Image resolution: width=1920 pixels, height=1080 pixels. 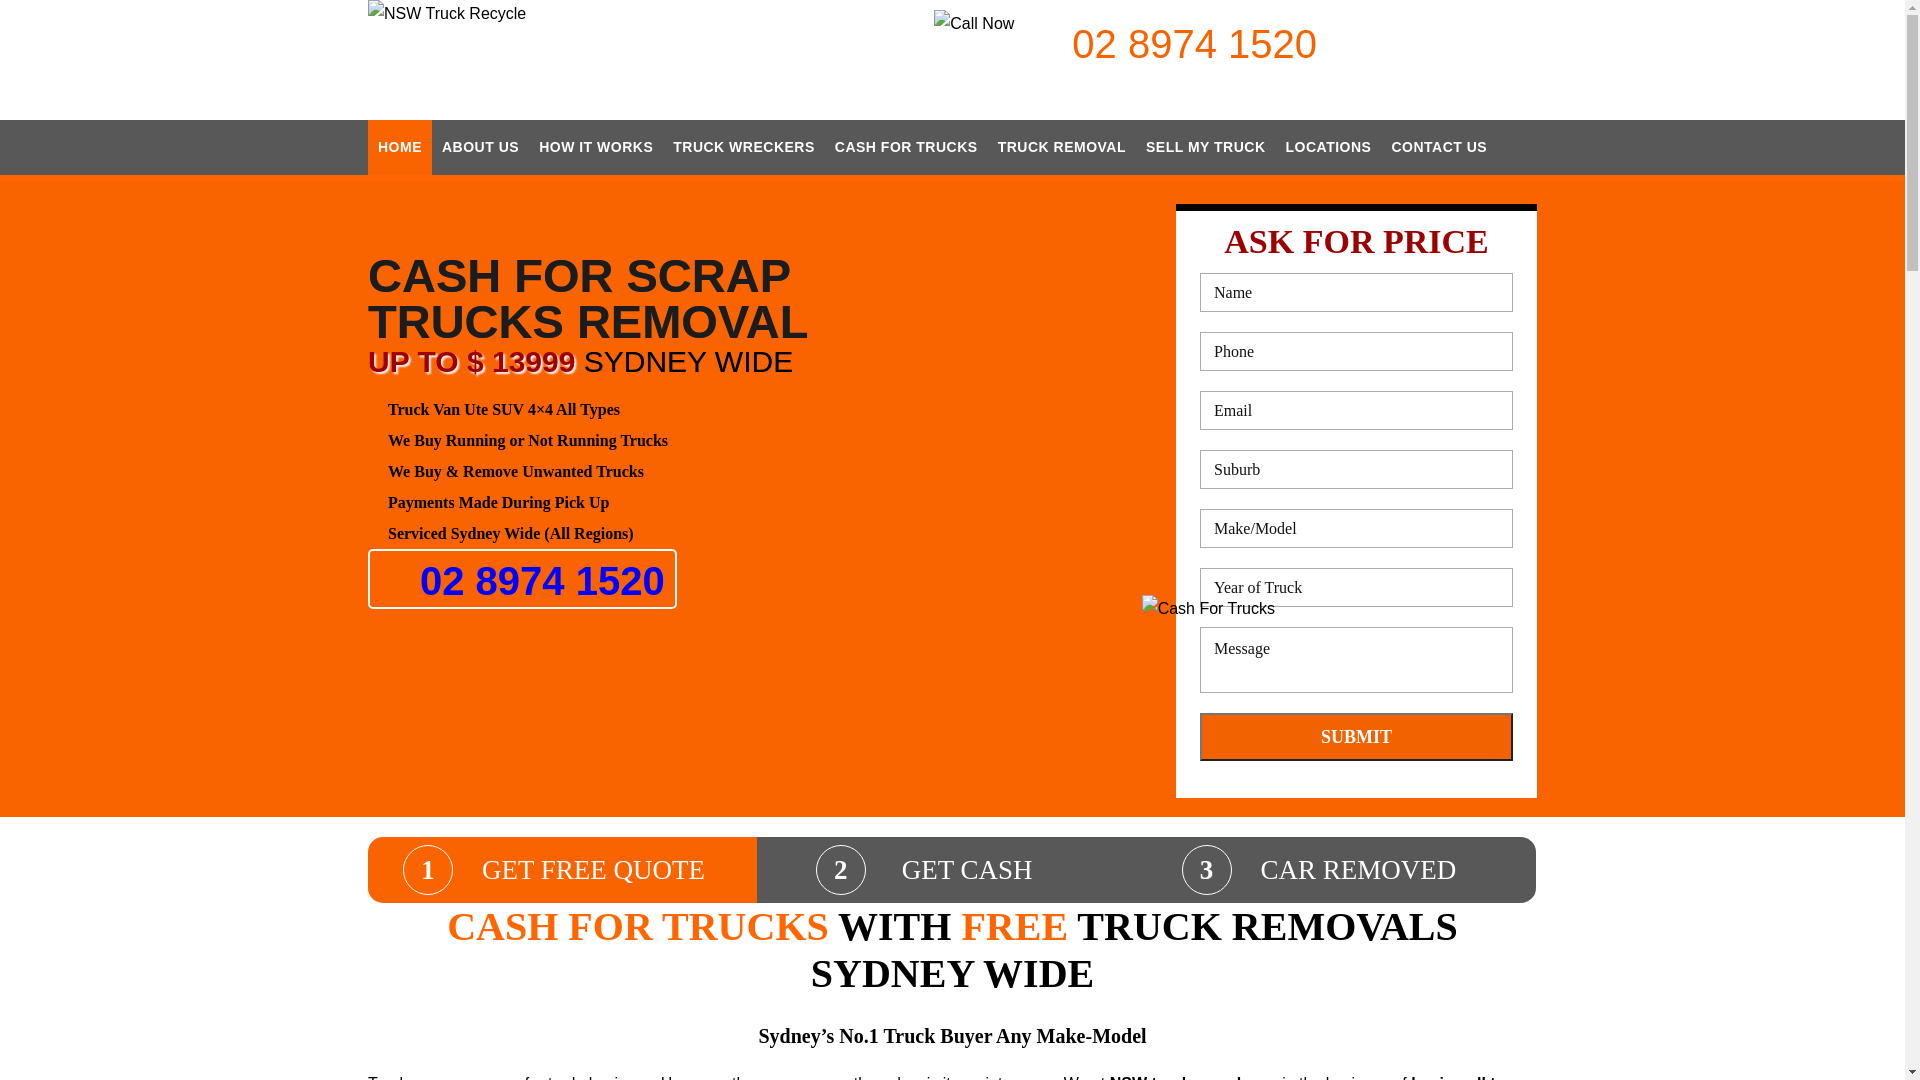 I want to click on Submit, so click(x=1356, y=737).